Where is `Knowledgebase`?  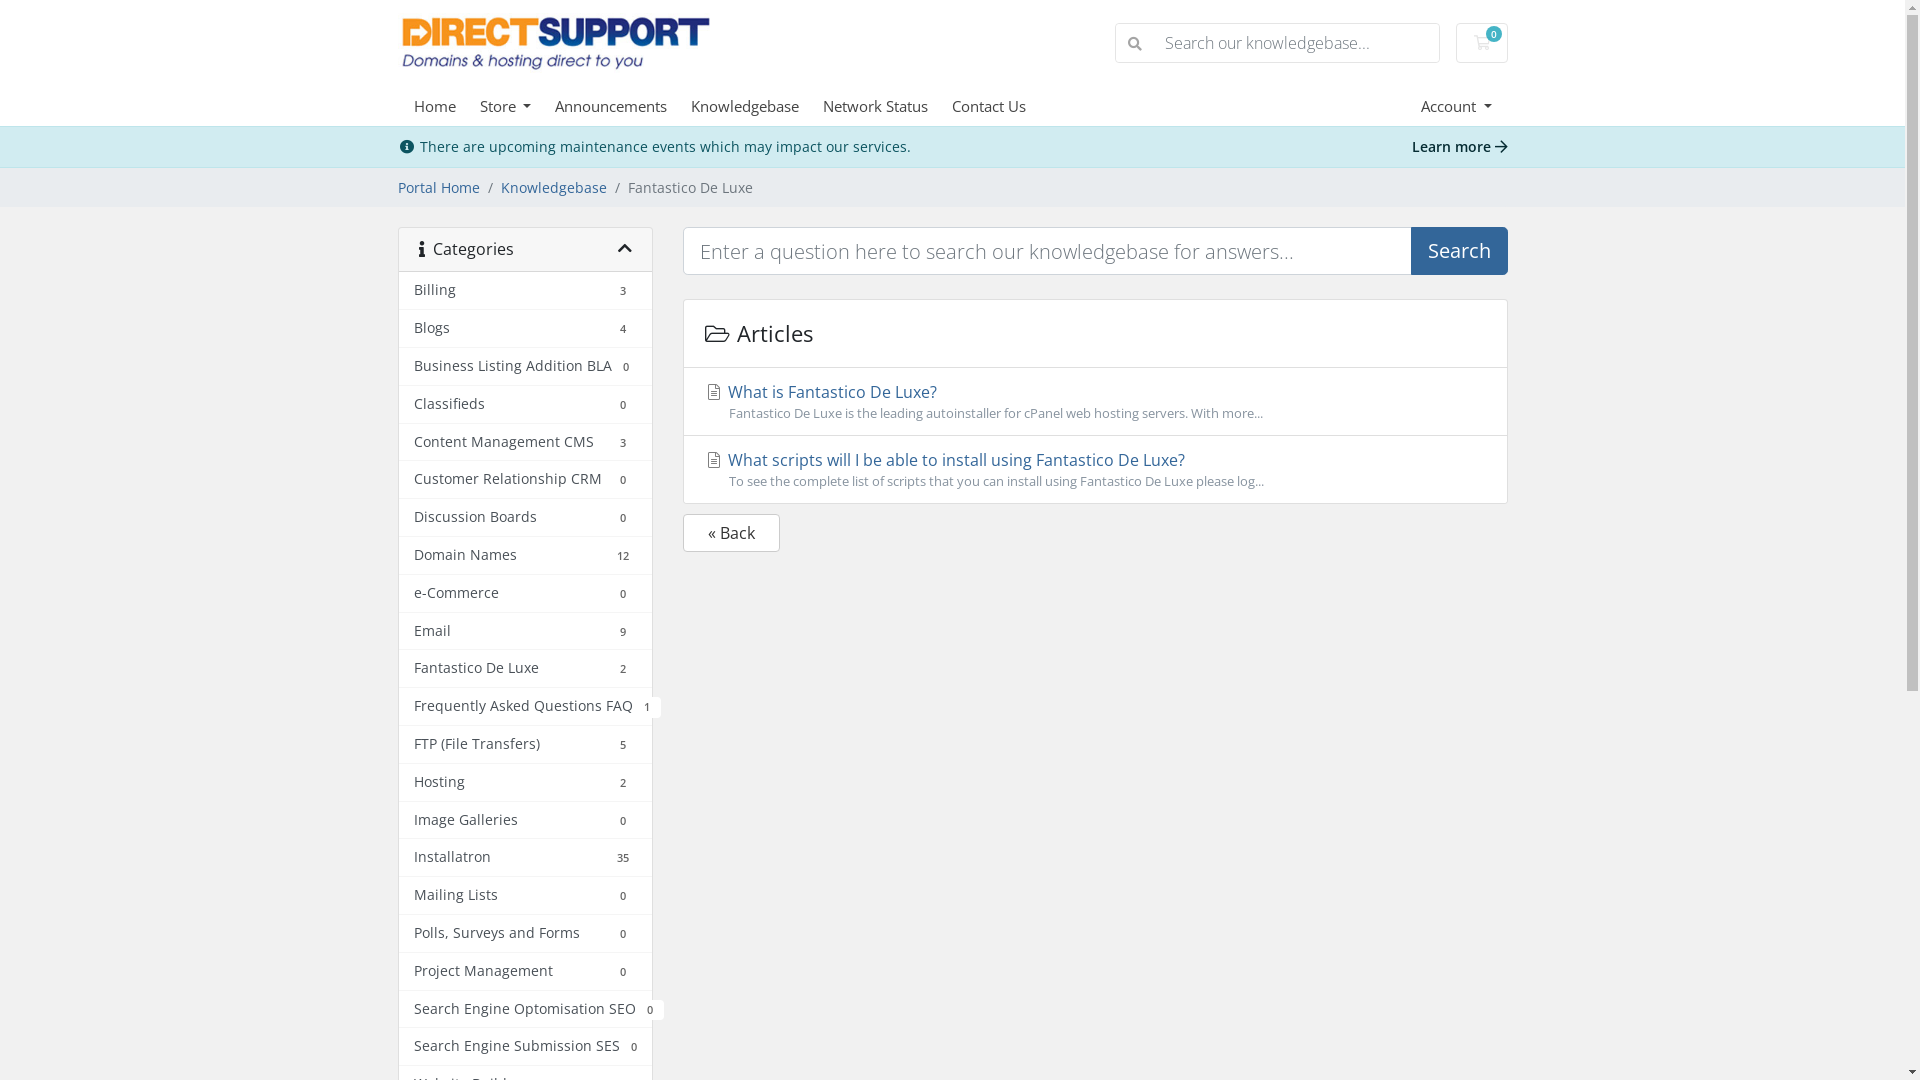 Knowledgebase is located at coordinates (757, 106).